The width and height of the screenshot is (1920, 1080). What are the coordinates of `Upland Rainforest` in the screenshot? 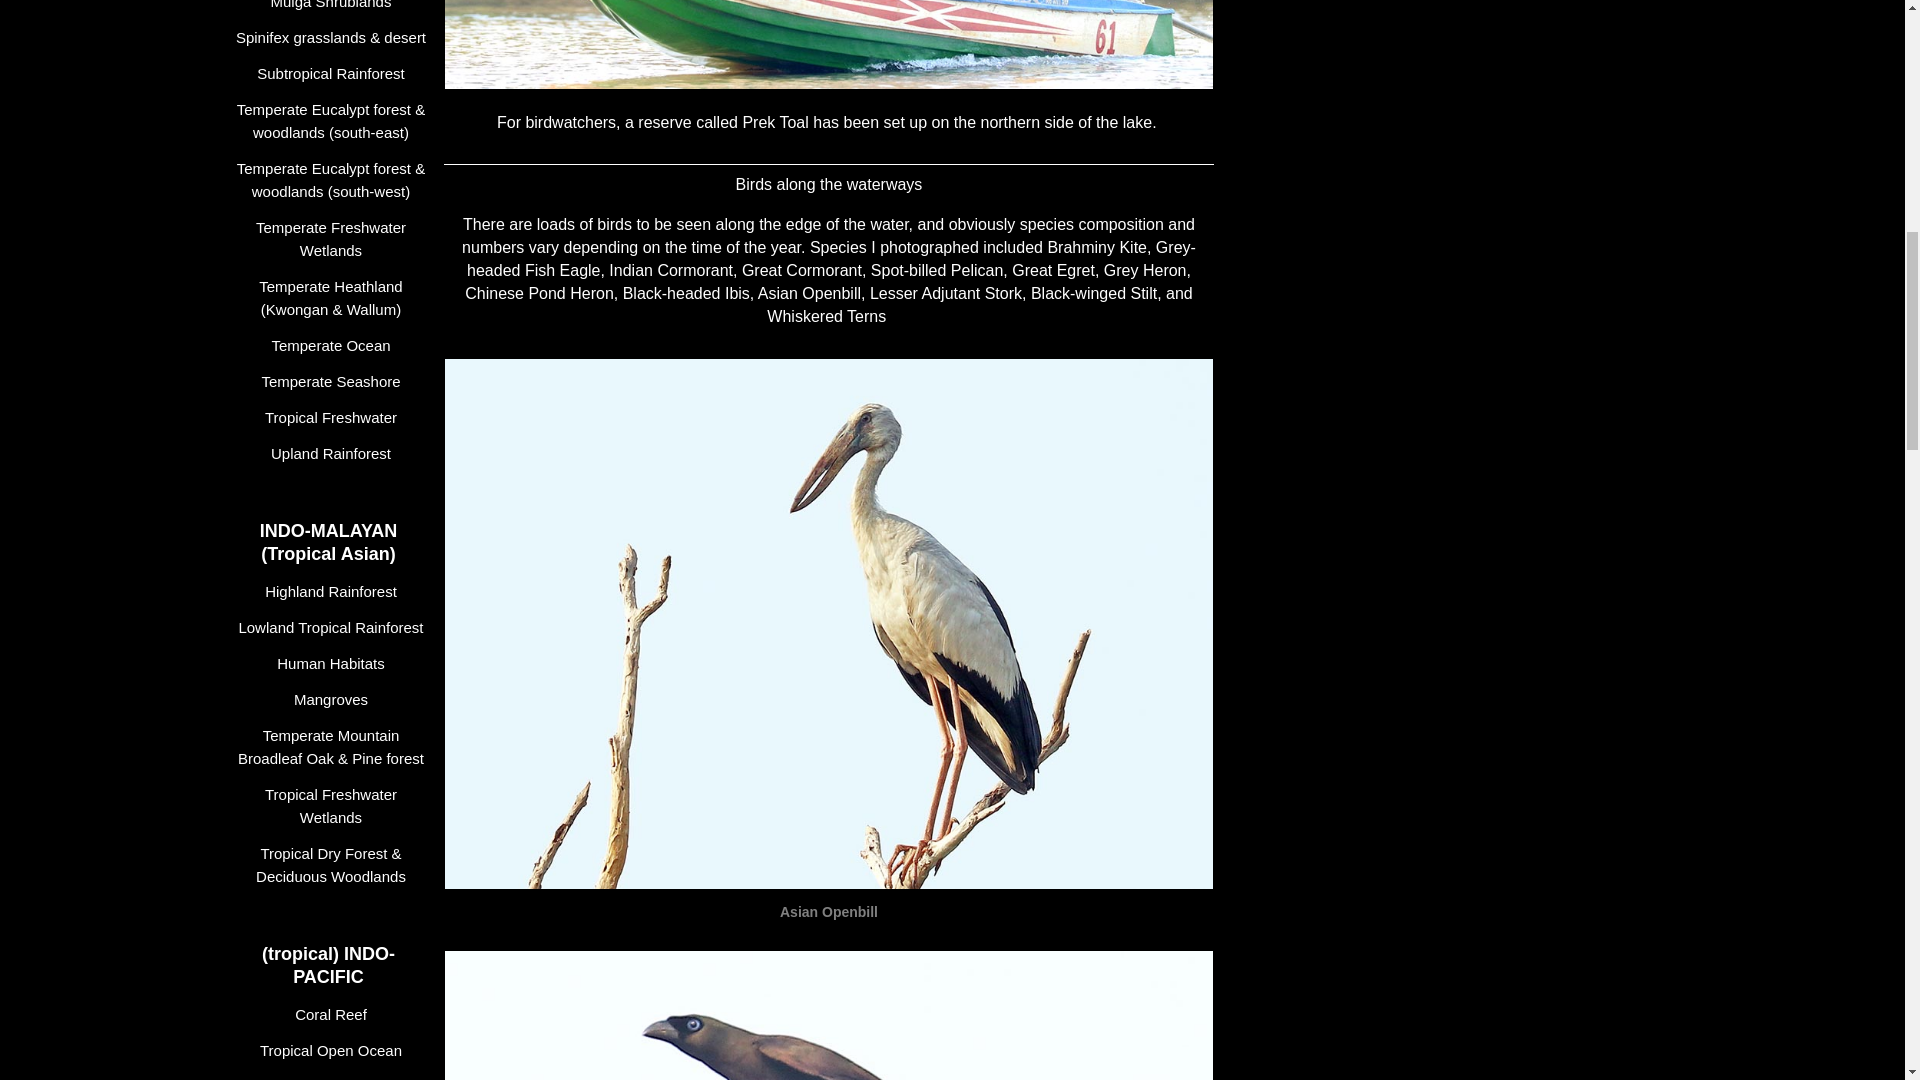 It's located at (334, 453).